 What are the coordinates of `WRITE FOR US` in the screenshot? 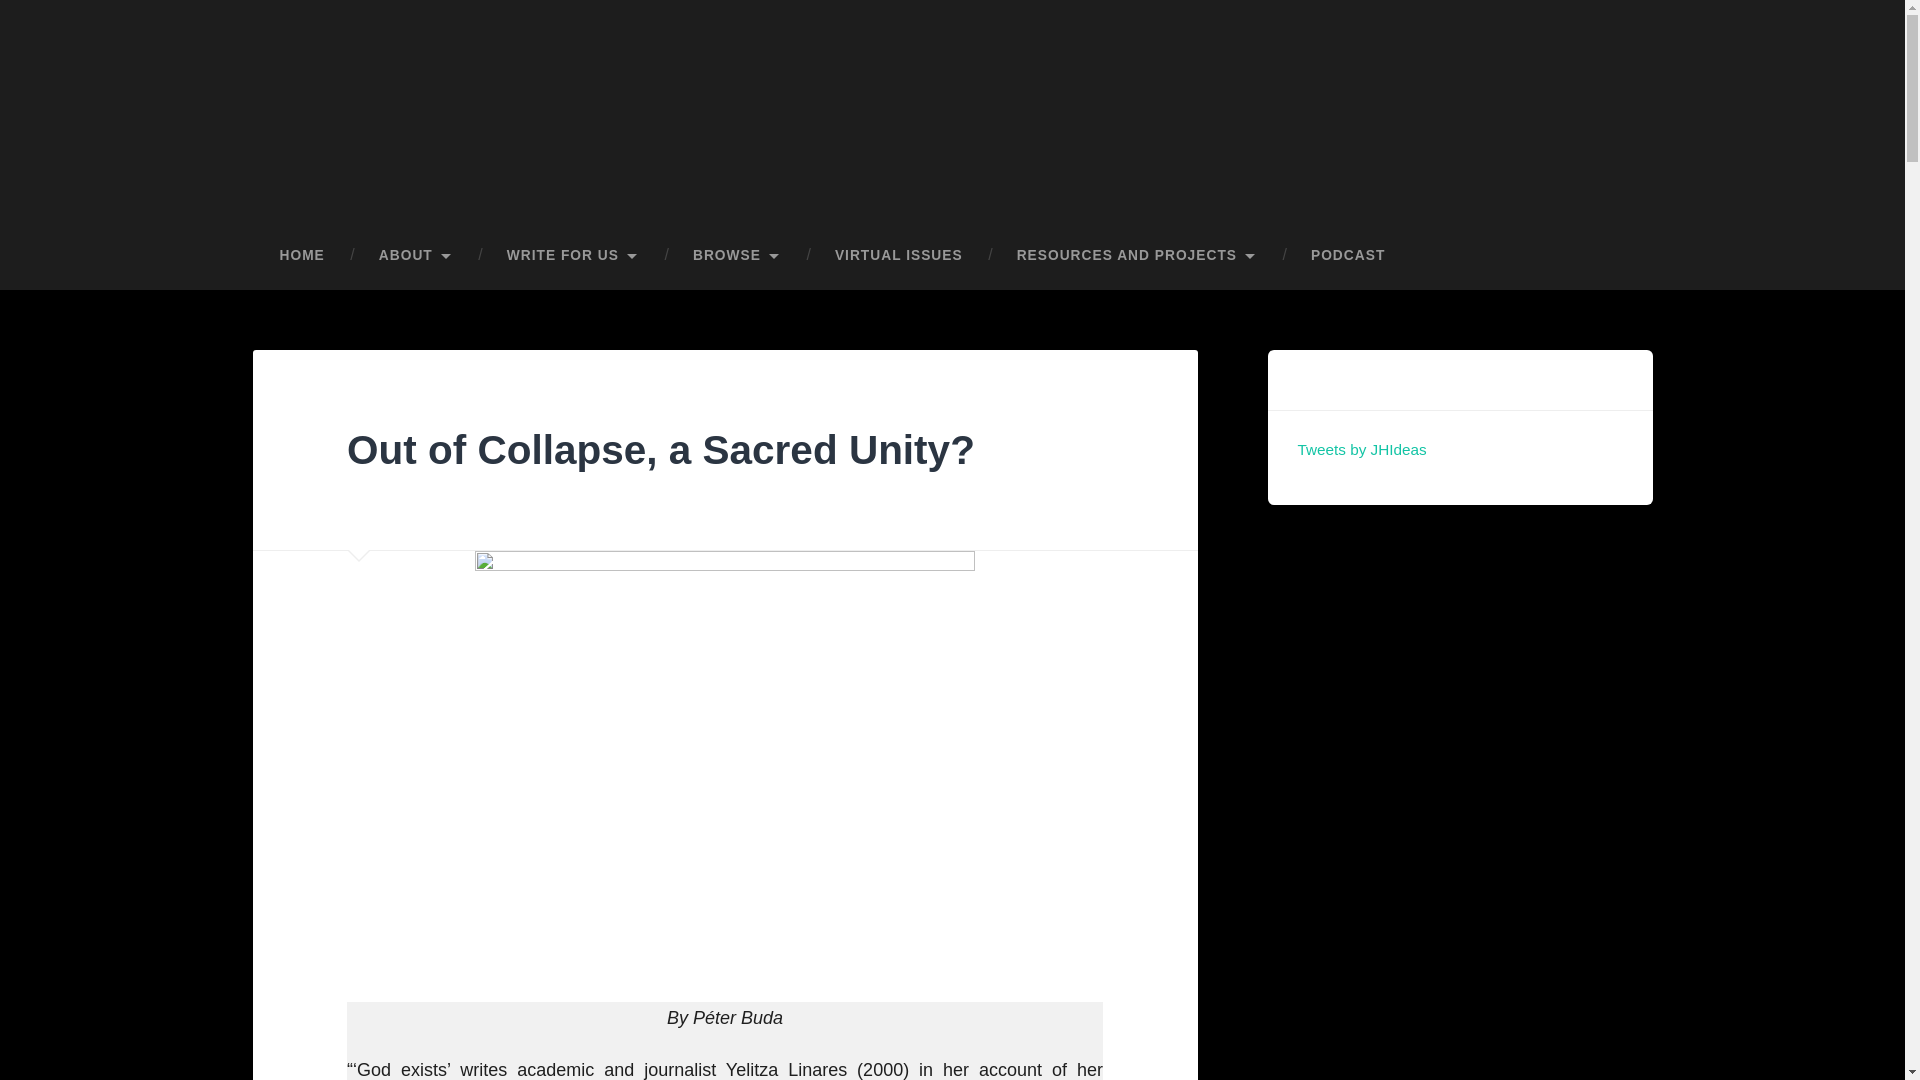 It's located at (573, 256).